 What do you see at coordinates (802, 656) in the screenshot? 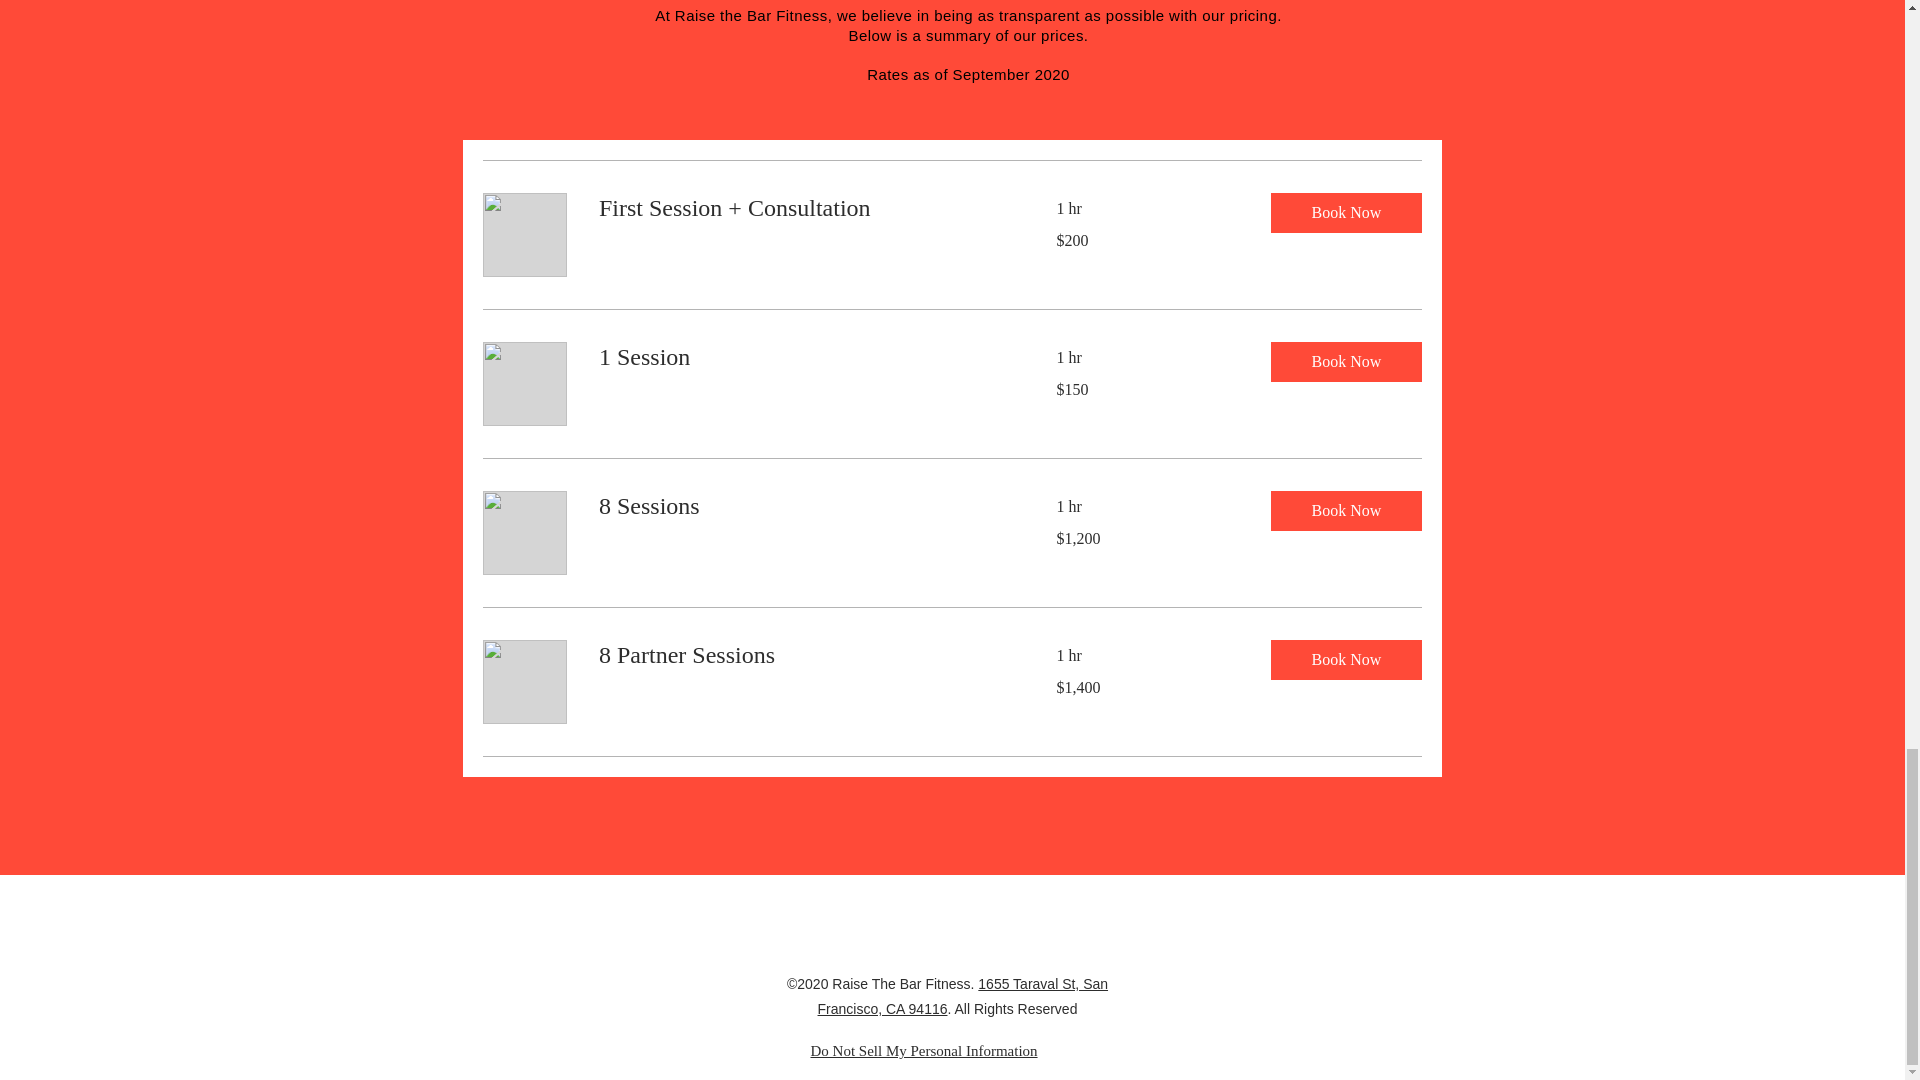
I see `8 Partner Sessions` at bounding box center [802, 656].